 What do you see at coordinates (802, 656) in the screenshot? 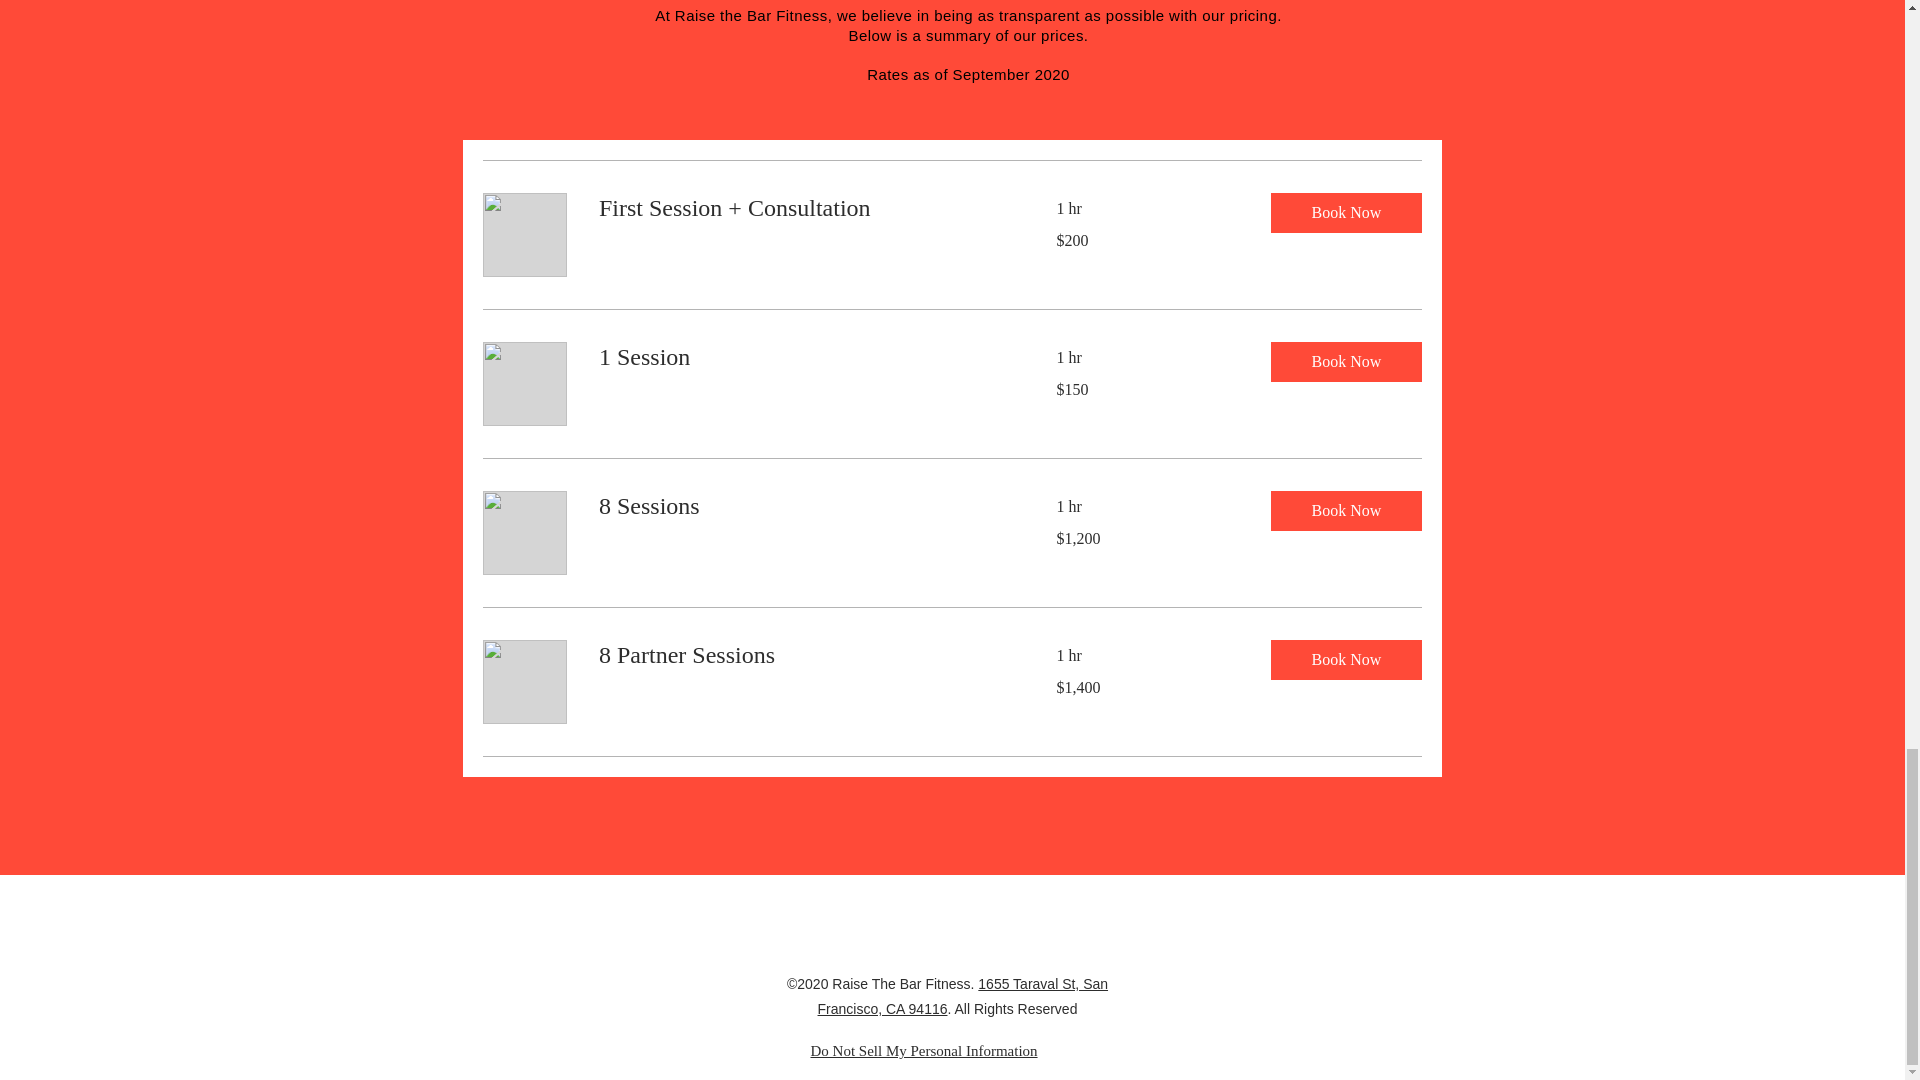
I see `8 Partner Sessions` at bounding box center [802, 656].